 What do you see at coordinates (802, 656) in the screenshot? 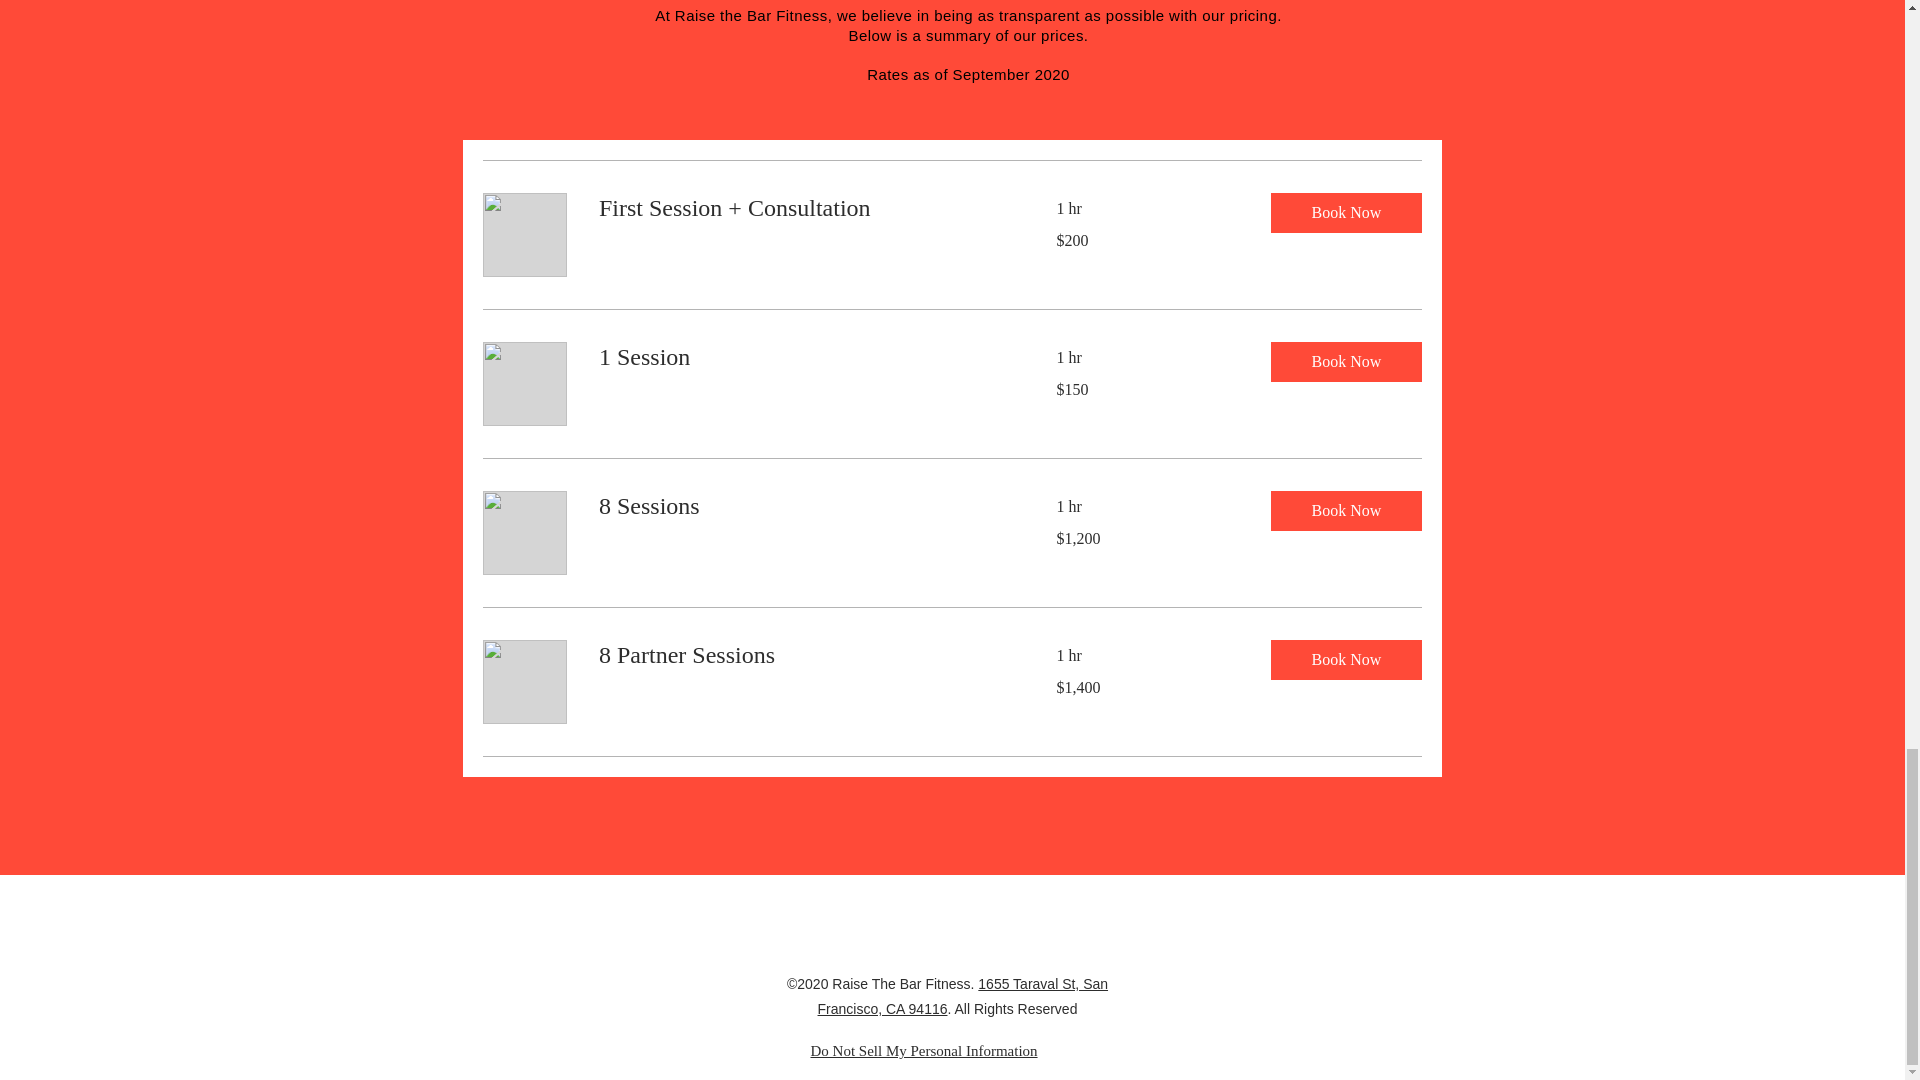
I see `8 Partner Sessions` at bounding box center [802, 656].